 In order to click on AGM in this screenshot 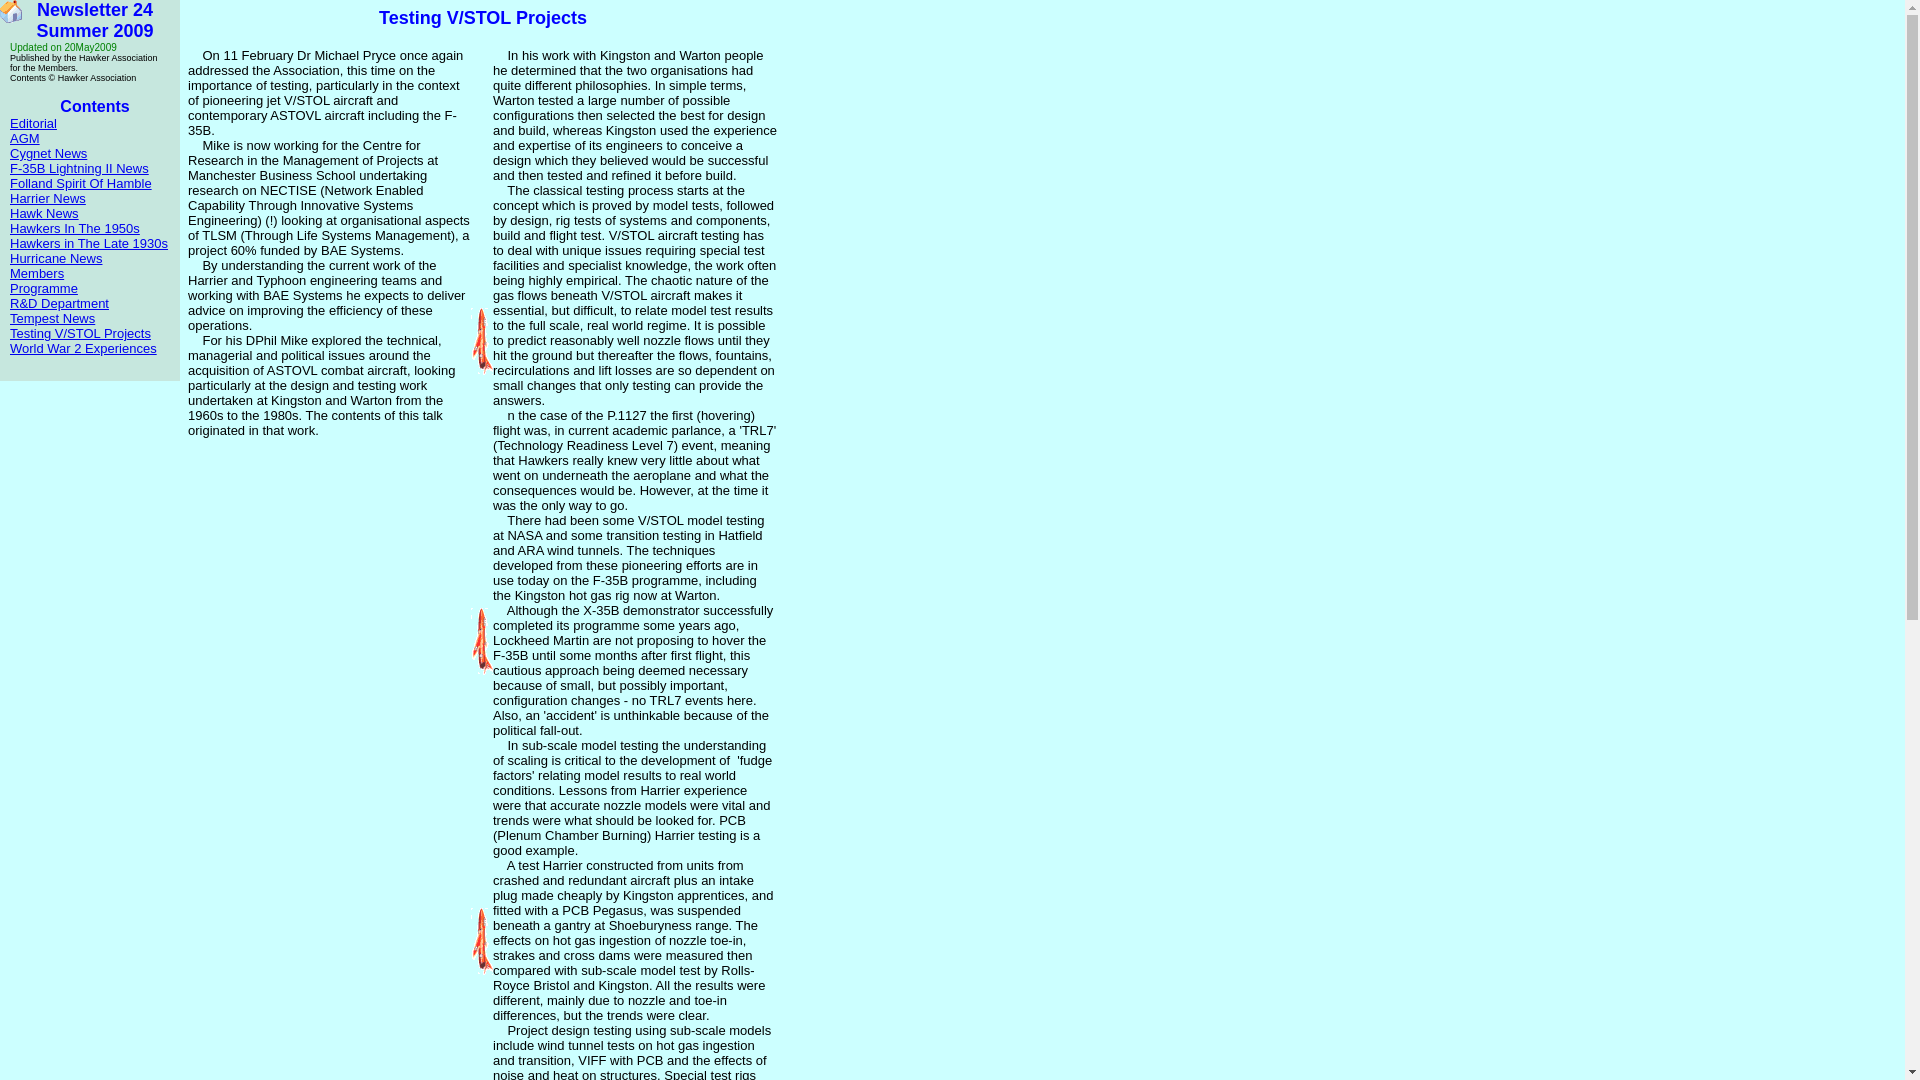, I will do `click(24, 138)`.